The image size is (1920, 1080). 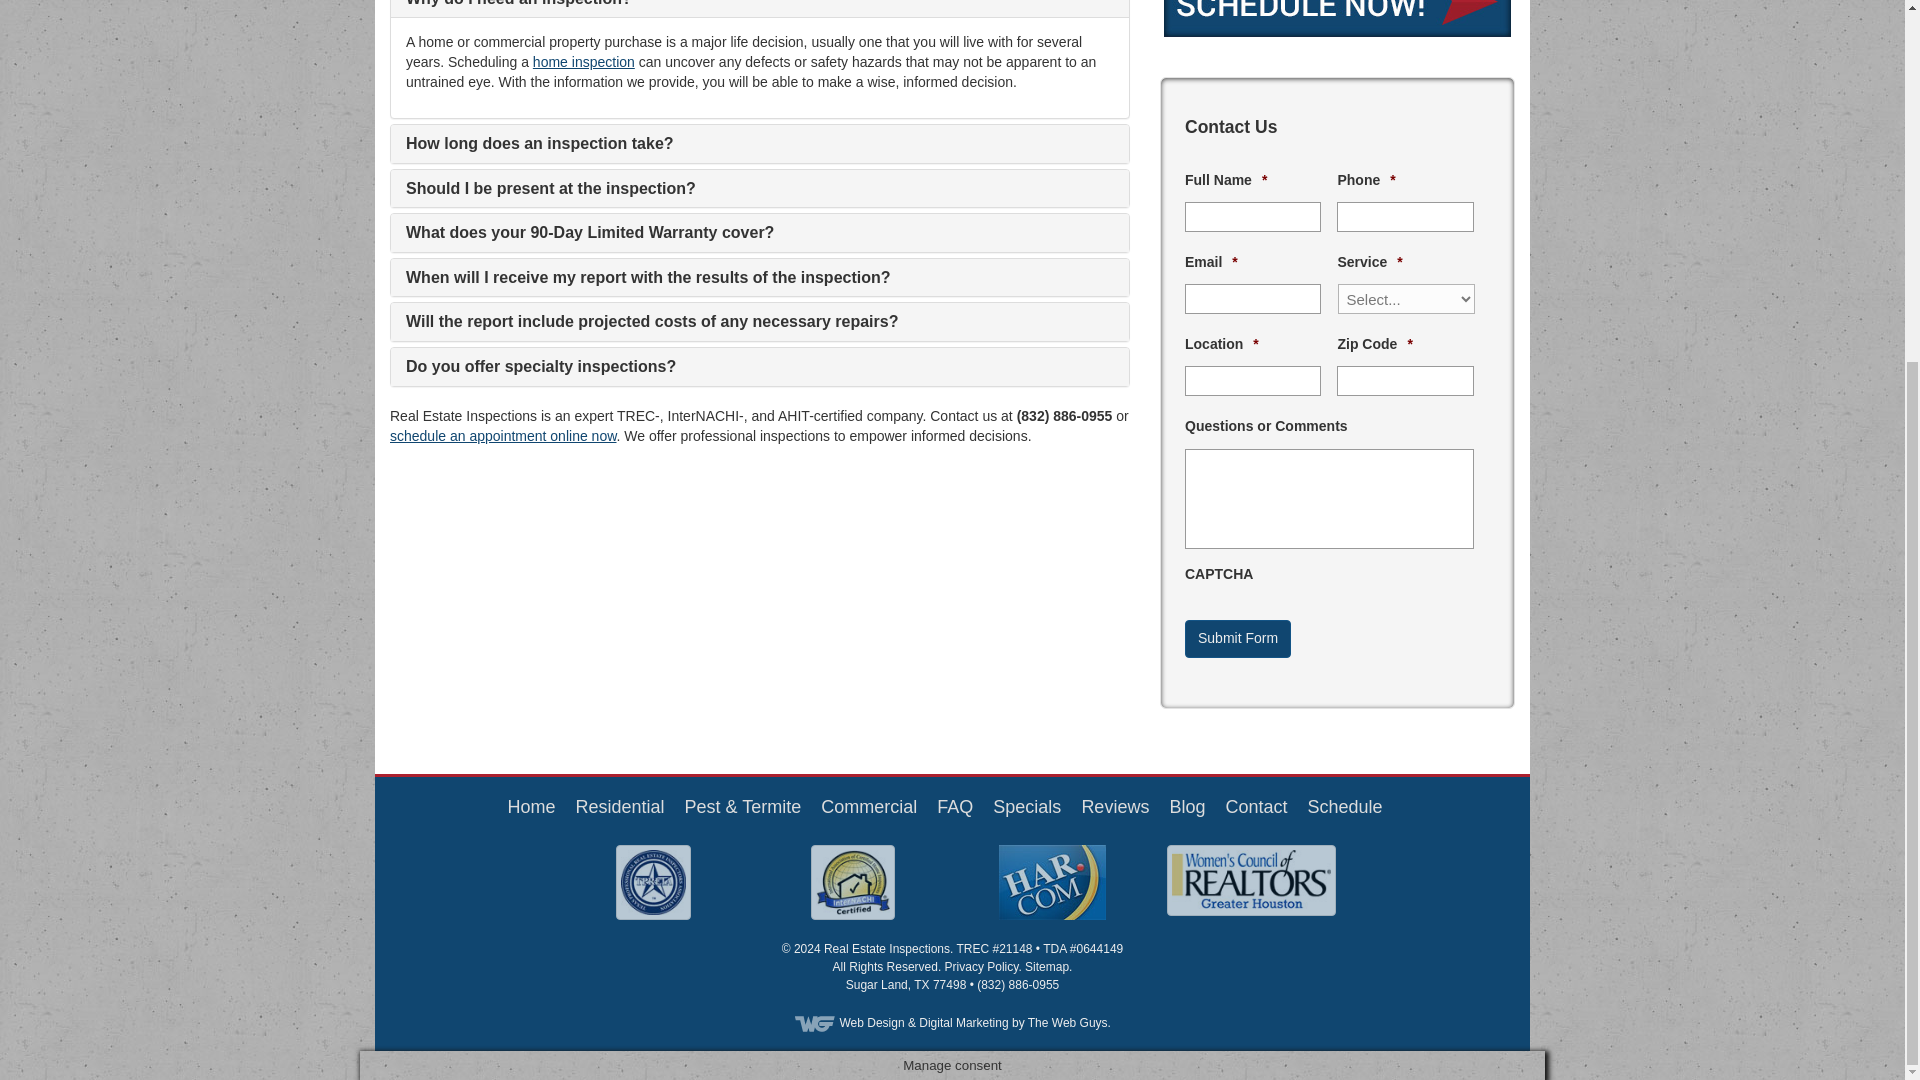 I want to click on Schedule Inspection, so click(x=1344, y=806).